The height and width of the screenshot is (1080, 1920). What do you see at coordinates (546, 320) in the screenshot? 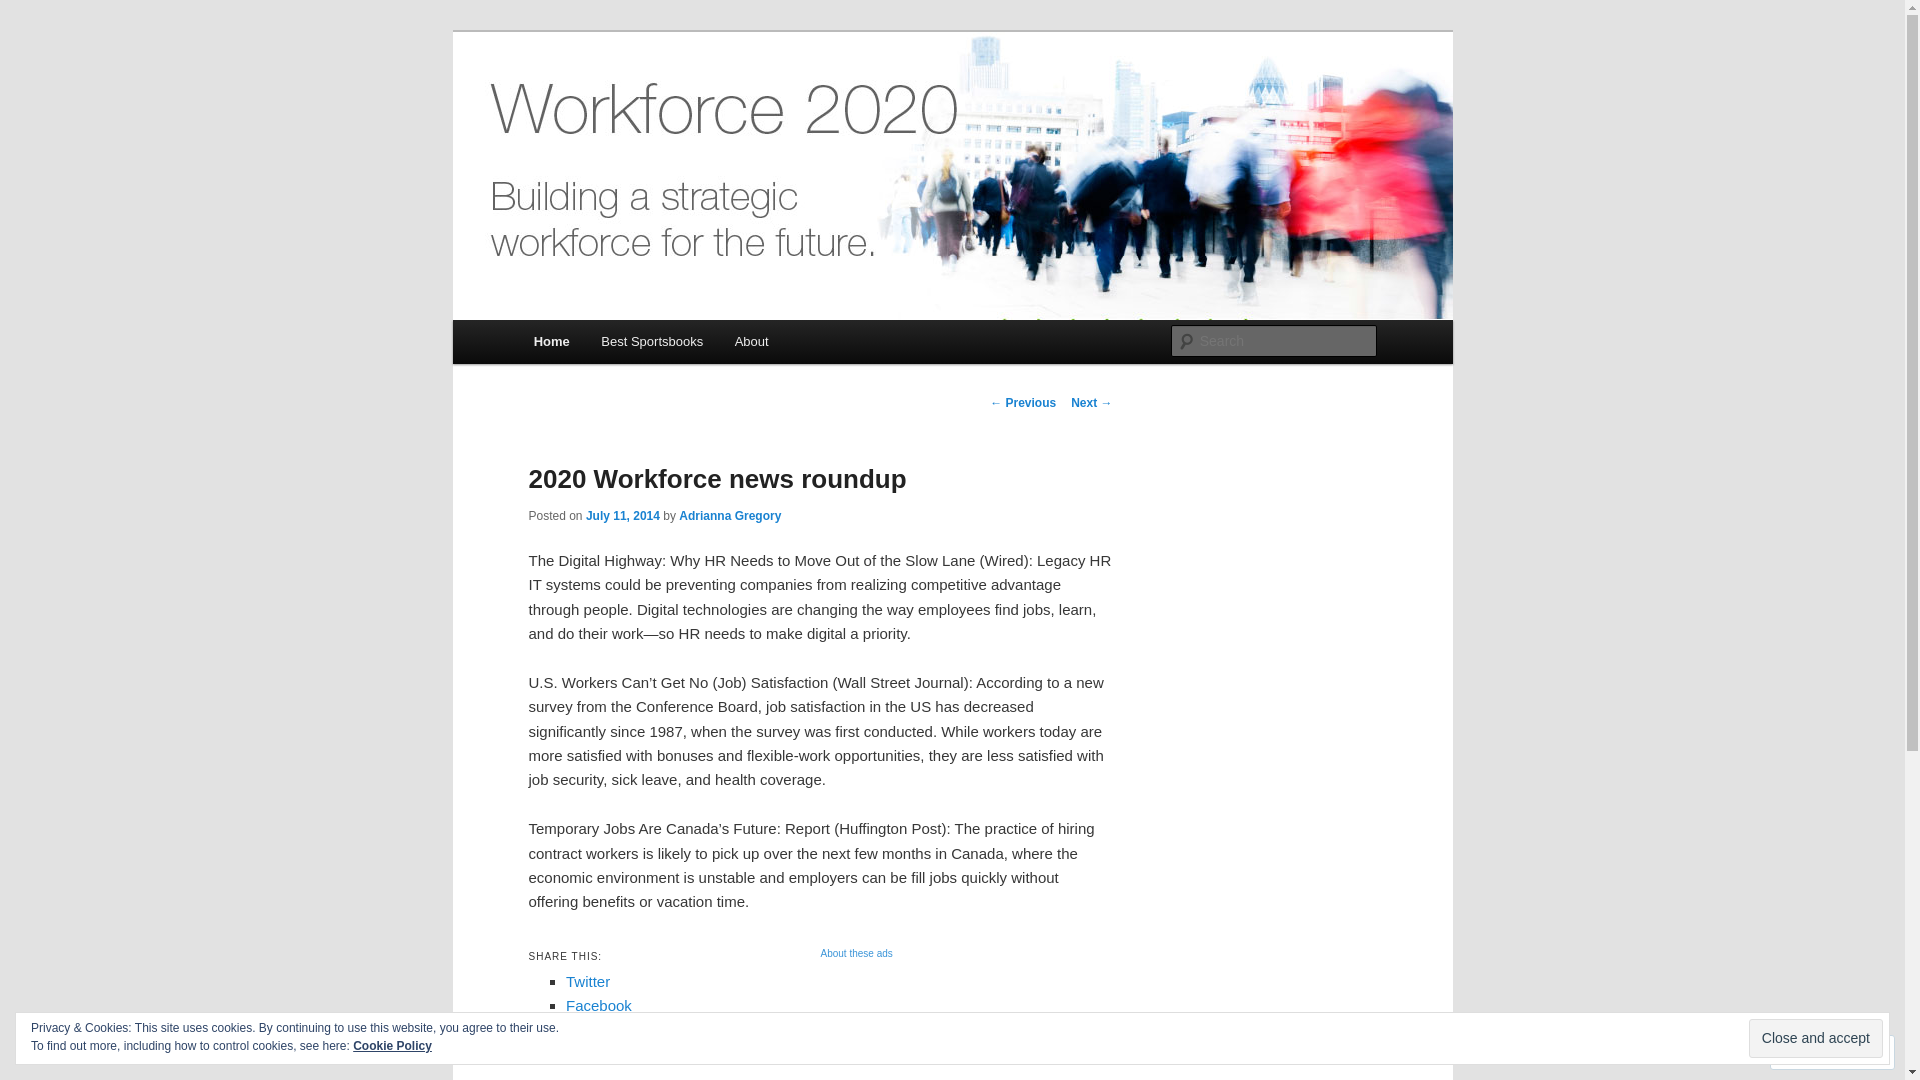
I see `Skip to primary content` at bounding box center [546, 320].